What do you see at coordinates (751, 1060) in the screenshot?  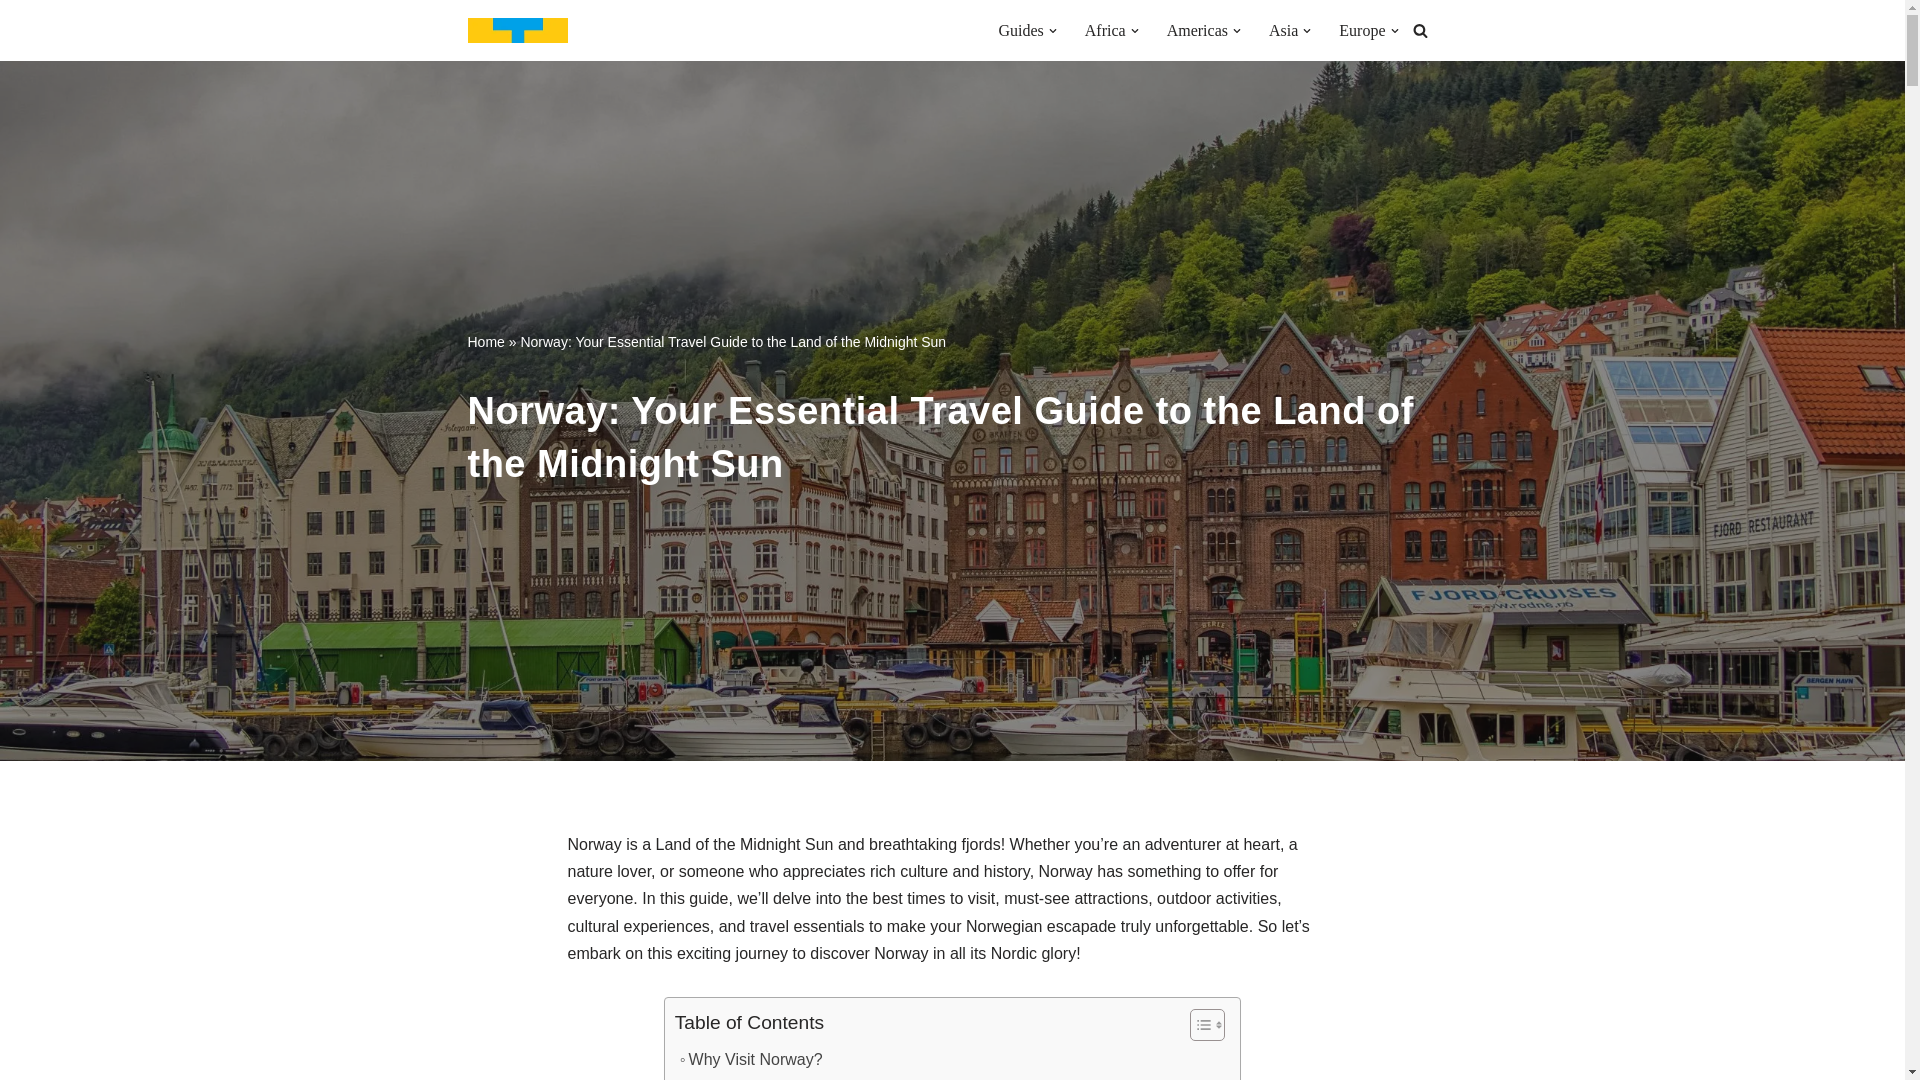 I see `Why Visit Norway?` at bounding box center [751, 1060].